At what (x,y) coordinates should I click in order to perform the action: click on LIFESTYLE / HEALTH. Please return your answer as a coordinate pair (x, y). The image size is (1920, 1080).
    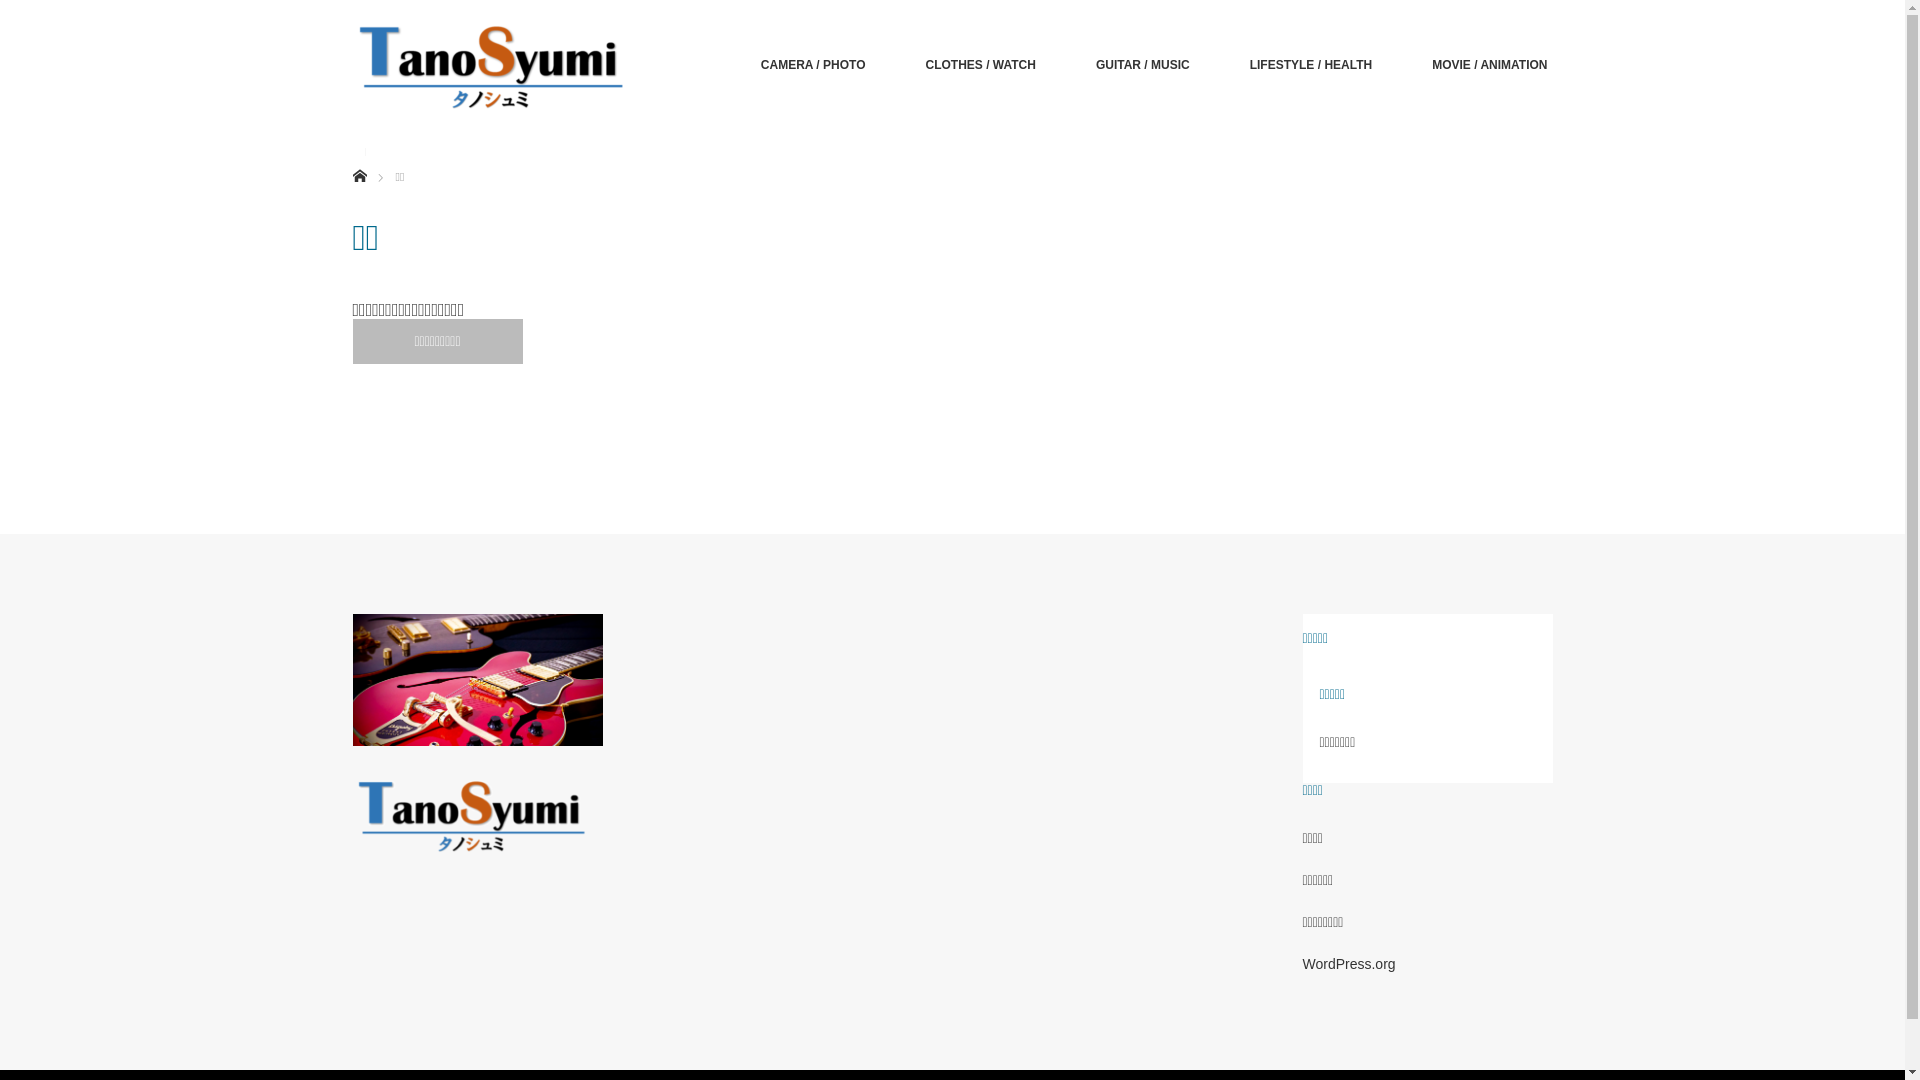
    Looking at the image, I should click on (1311, 65).